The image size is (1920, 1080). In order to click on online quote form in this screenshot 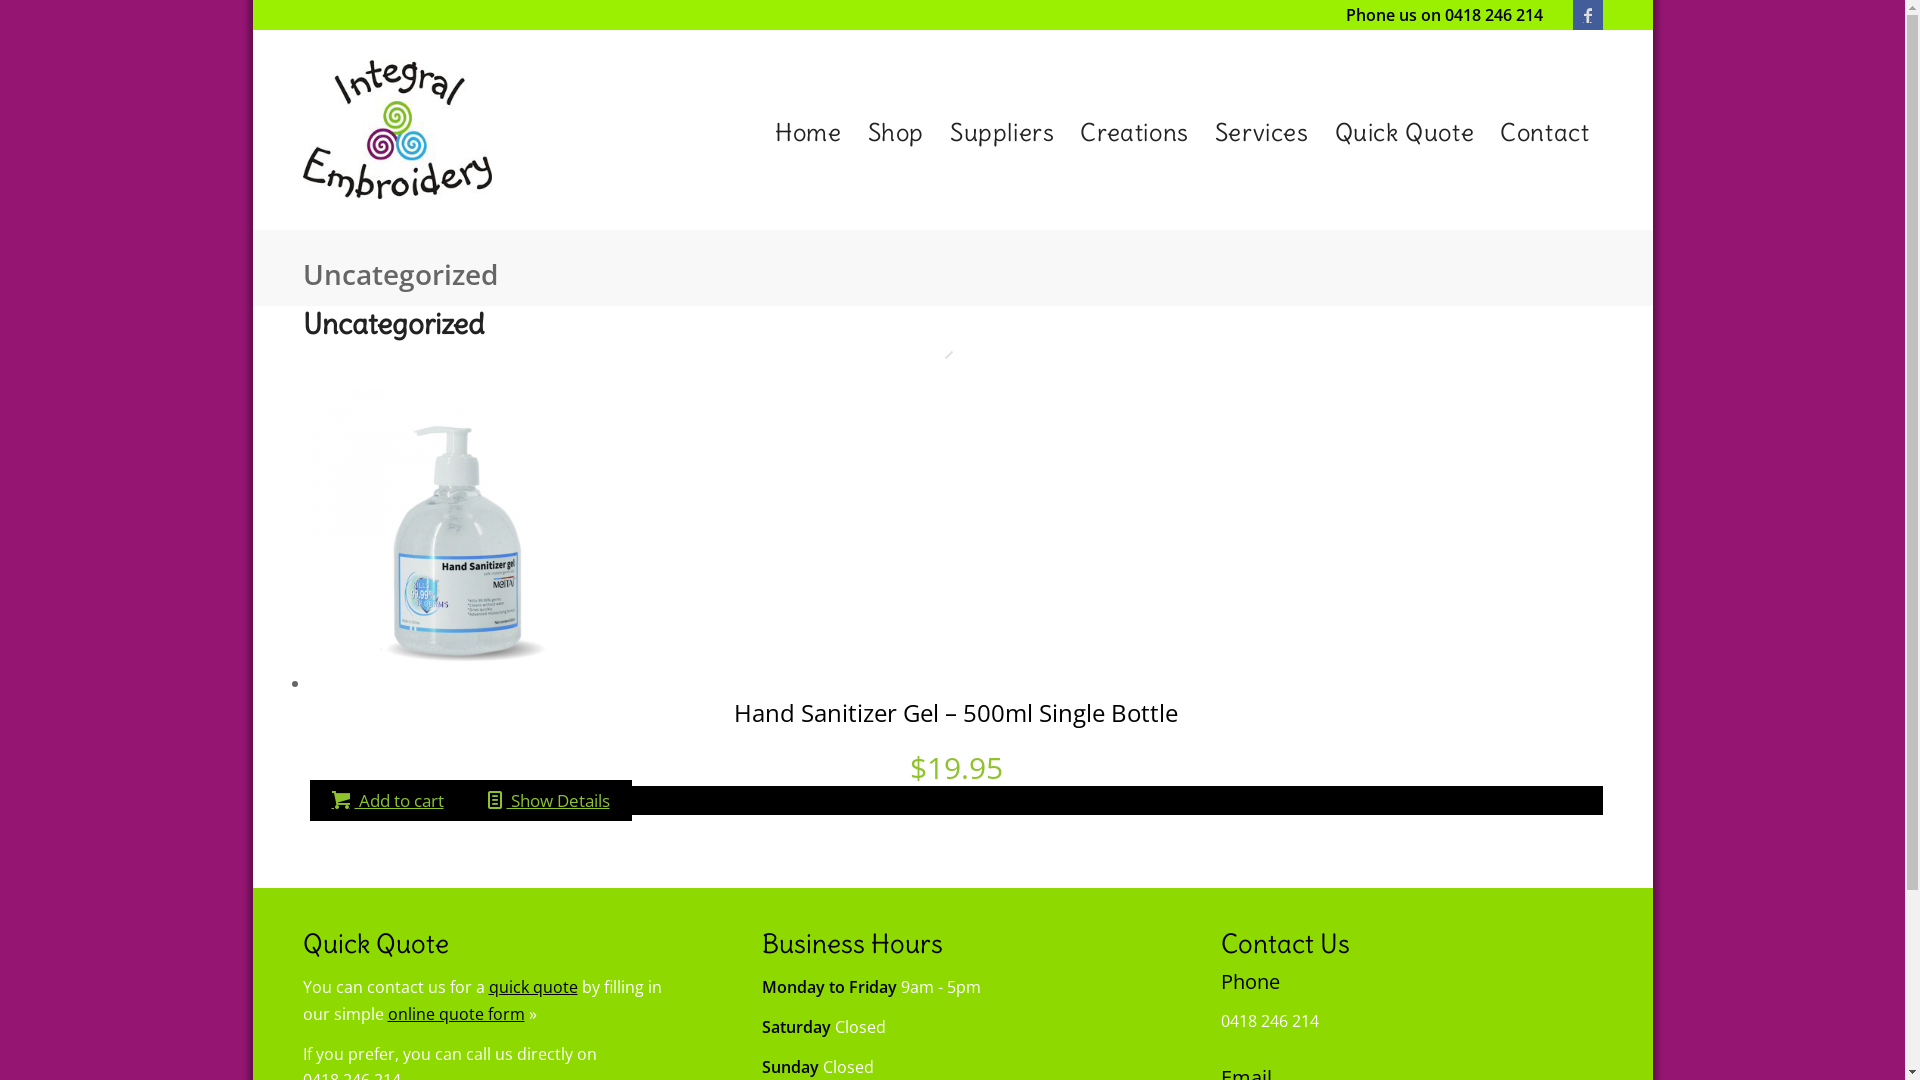, I will do `click(456, 1014)`.